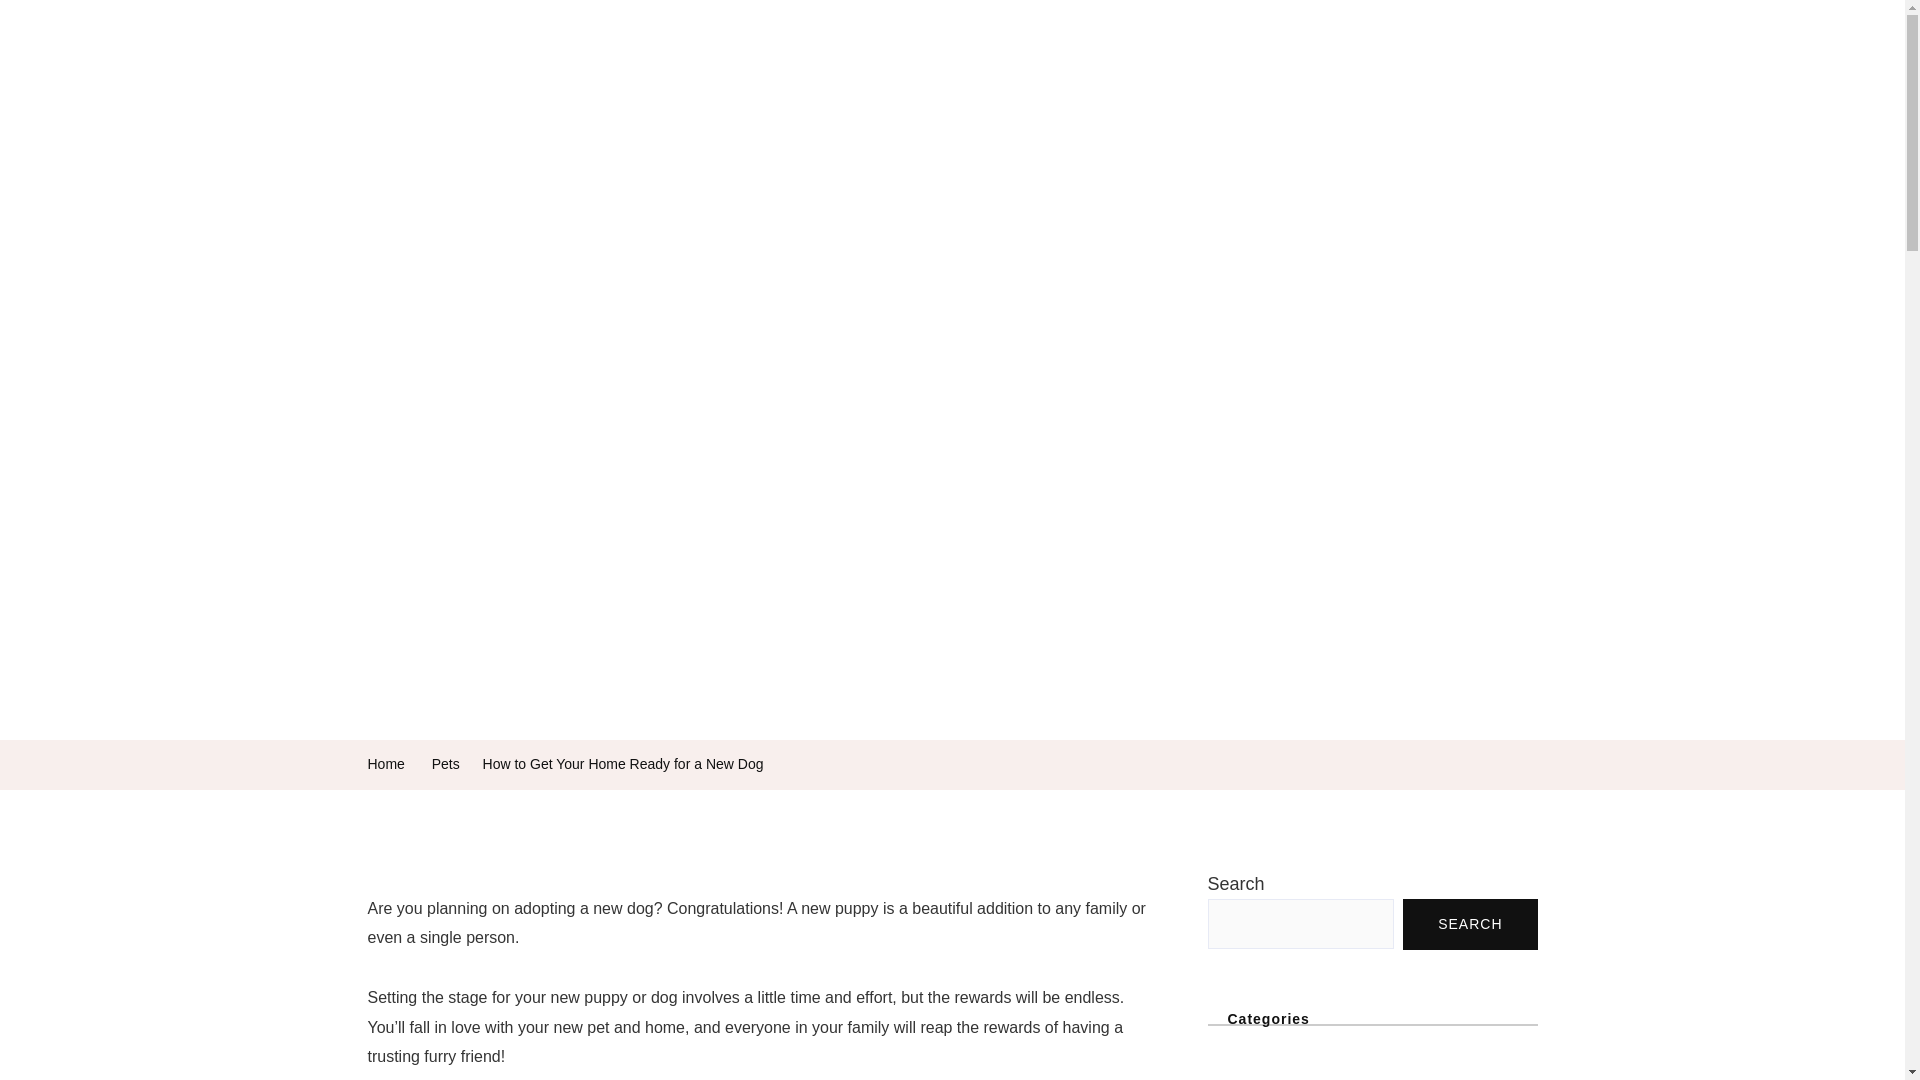 The width and height of the screenshot is (1920, 1080). Describe the element at coordinates (900, 65) in the screenshot. I see `Pets` at that location.